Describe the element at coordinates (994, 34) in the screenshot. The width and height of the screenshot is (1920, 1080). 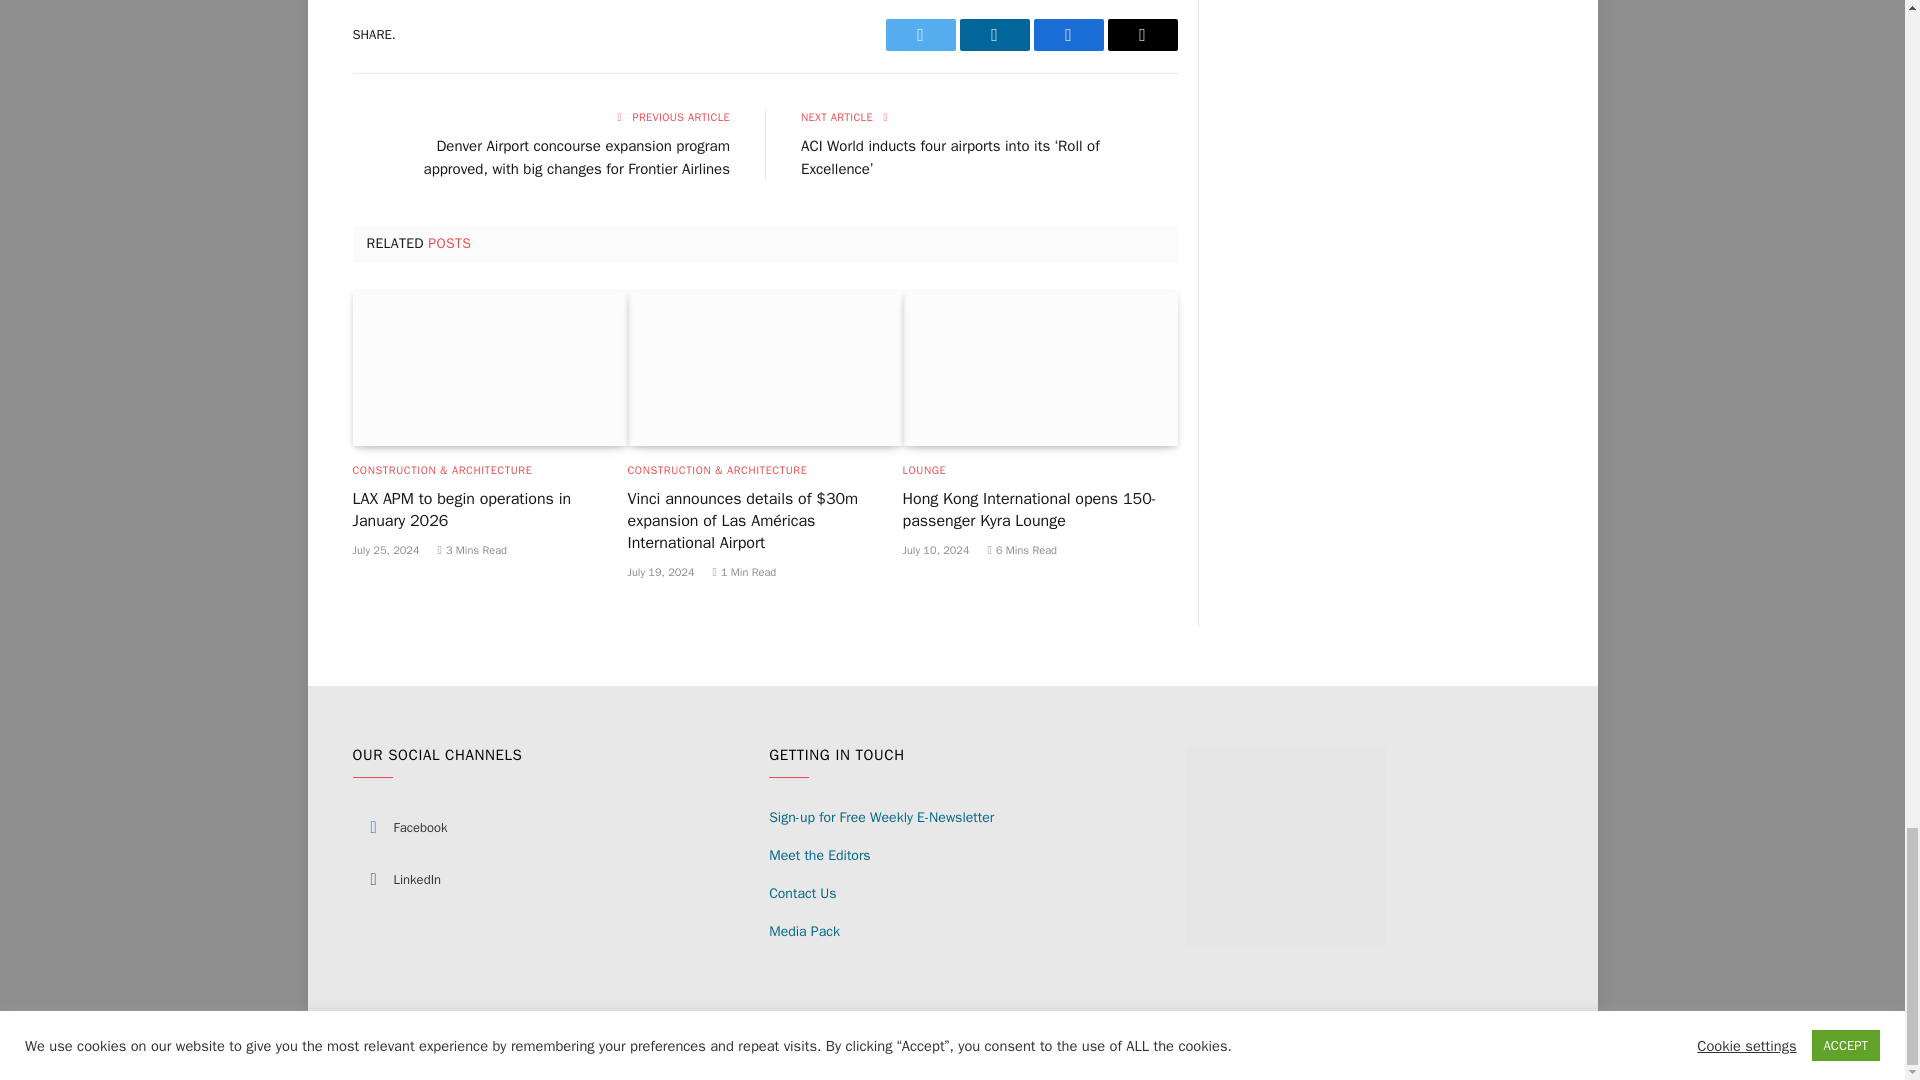
I see `Share on LinkedIn` at that location.